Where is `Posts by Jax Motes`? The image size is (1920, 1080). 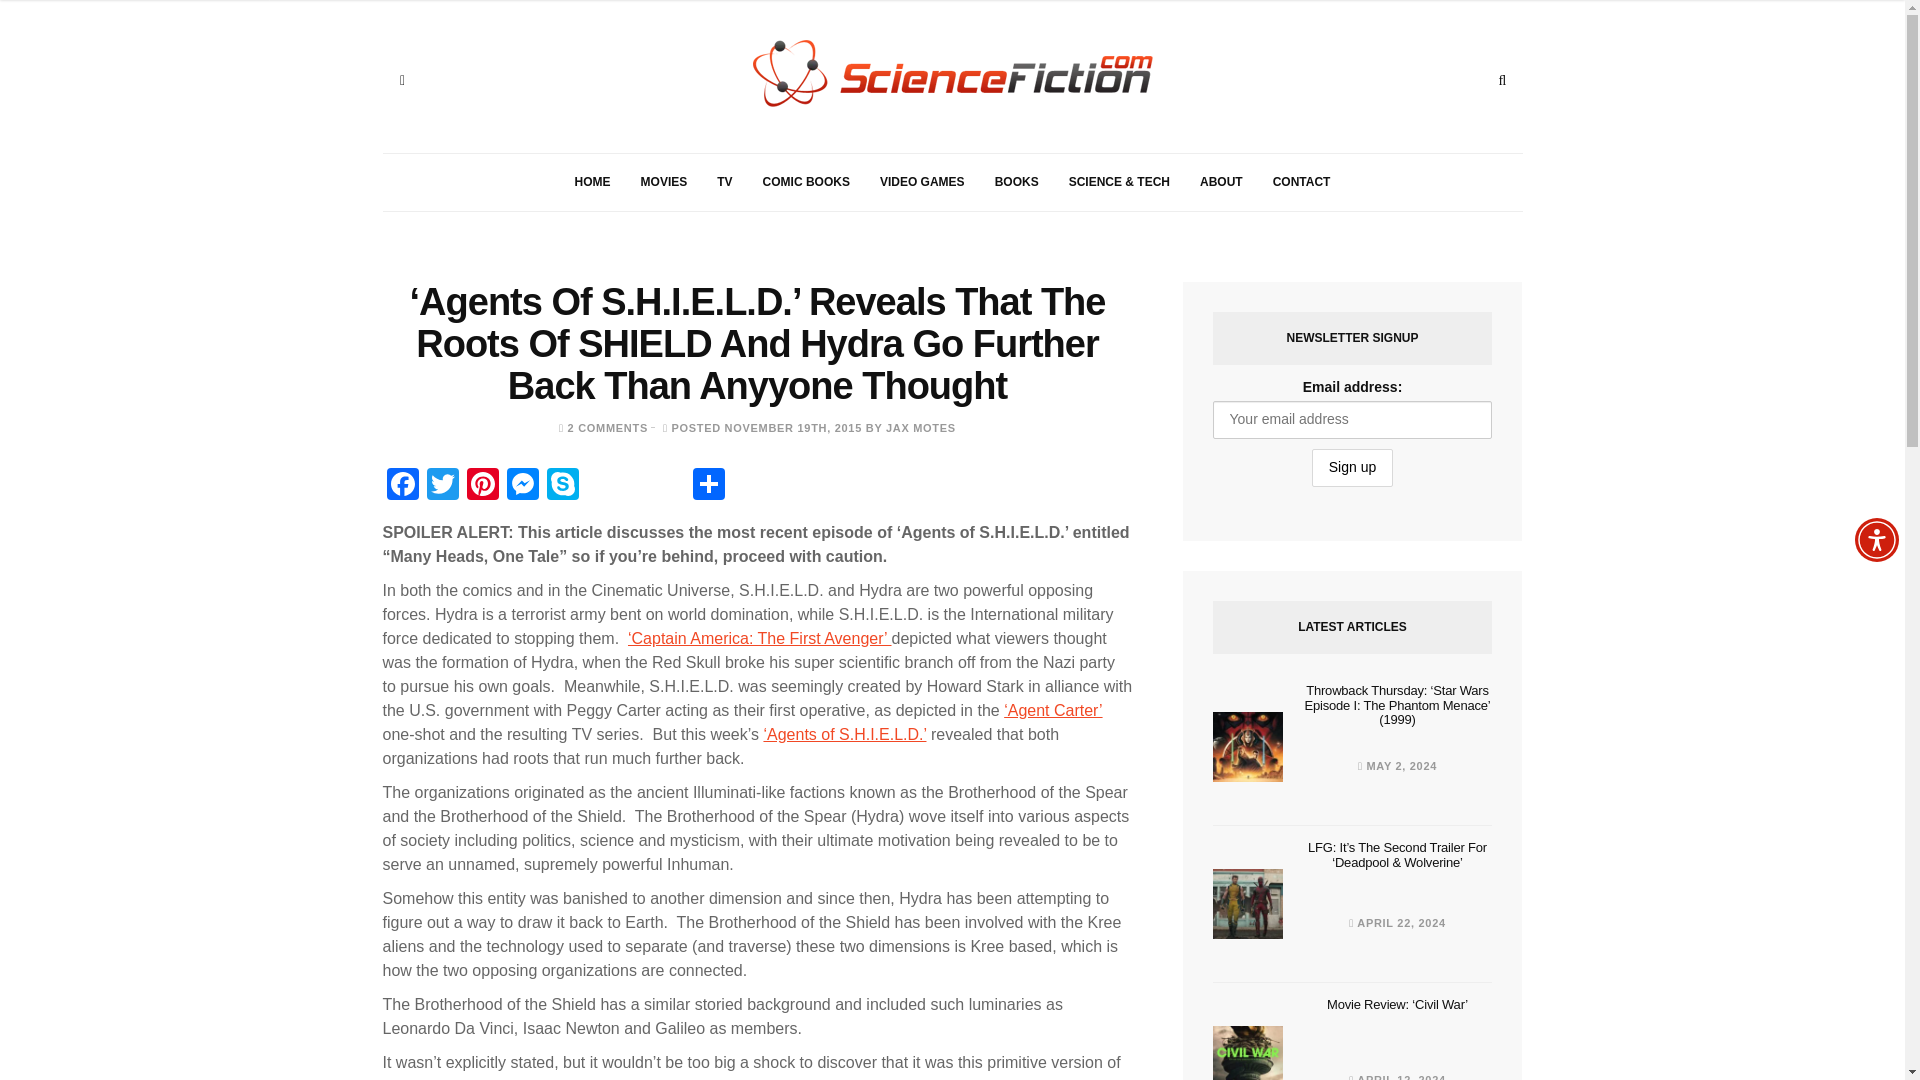 Posts by Jax Motes is located at coordinates (920, 428).